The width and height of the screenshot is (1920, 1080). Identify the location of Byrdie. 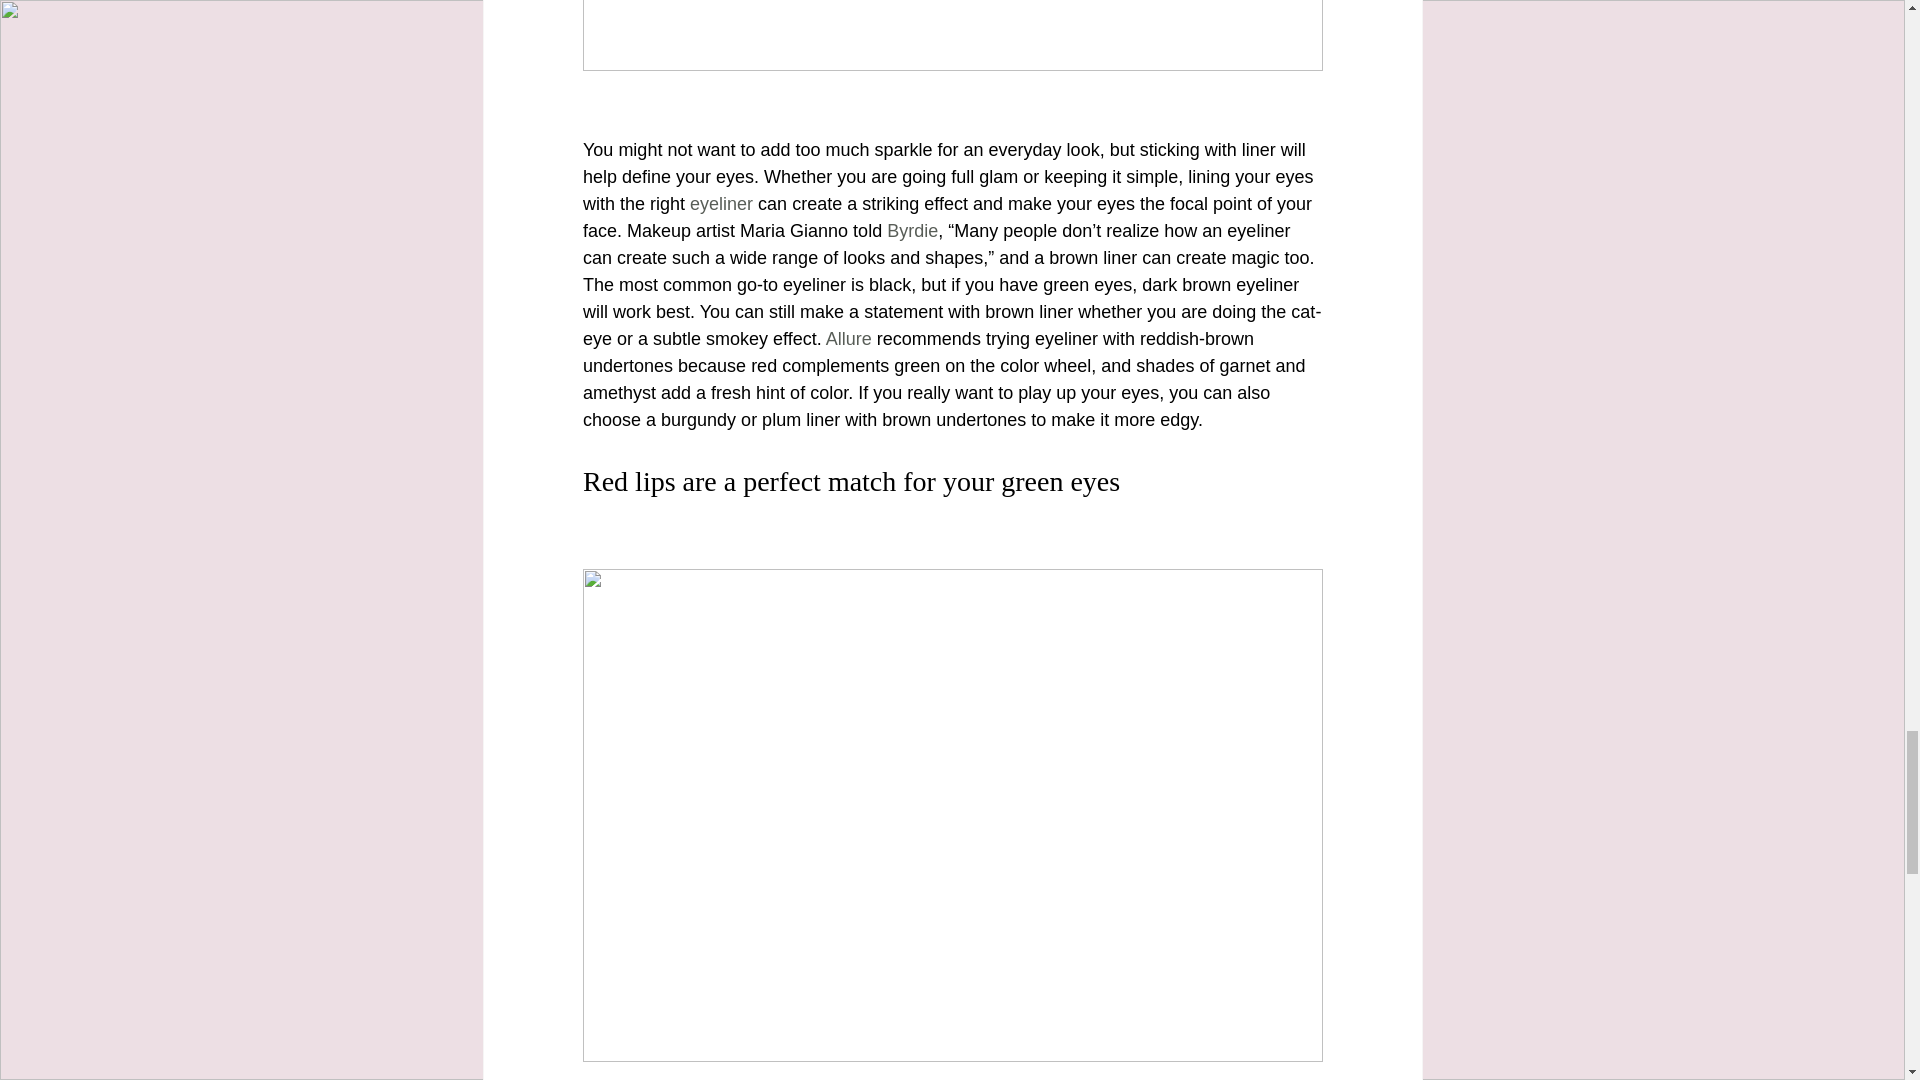
(912, 230).